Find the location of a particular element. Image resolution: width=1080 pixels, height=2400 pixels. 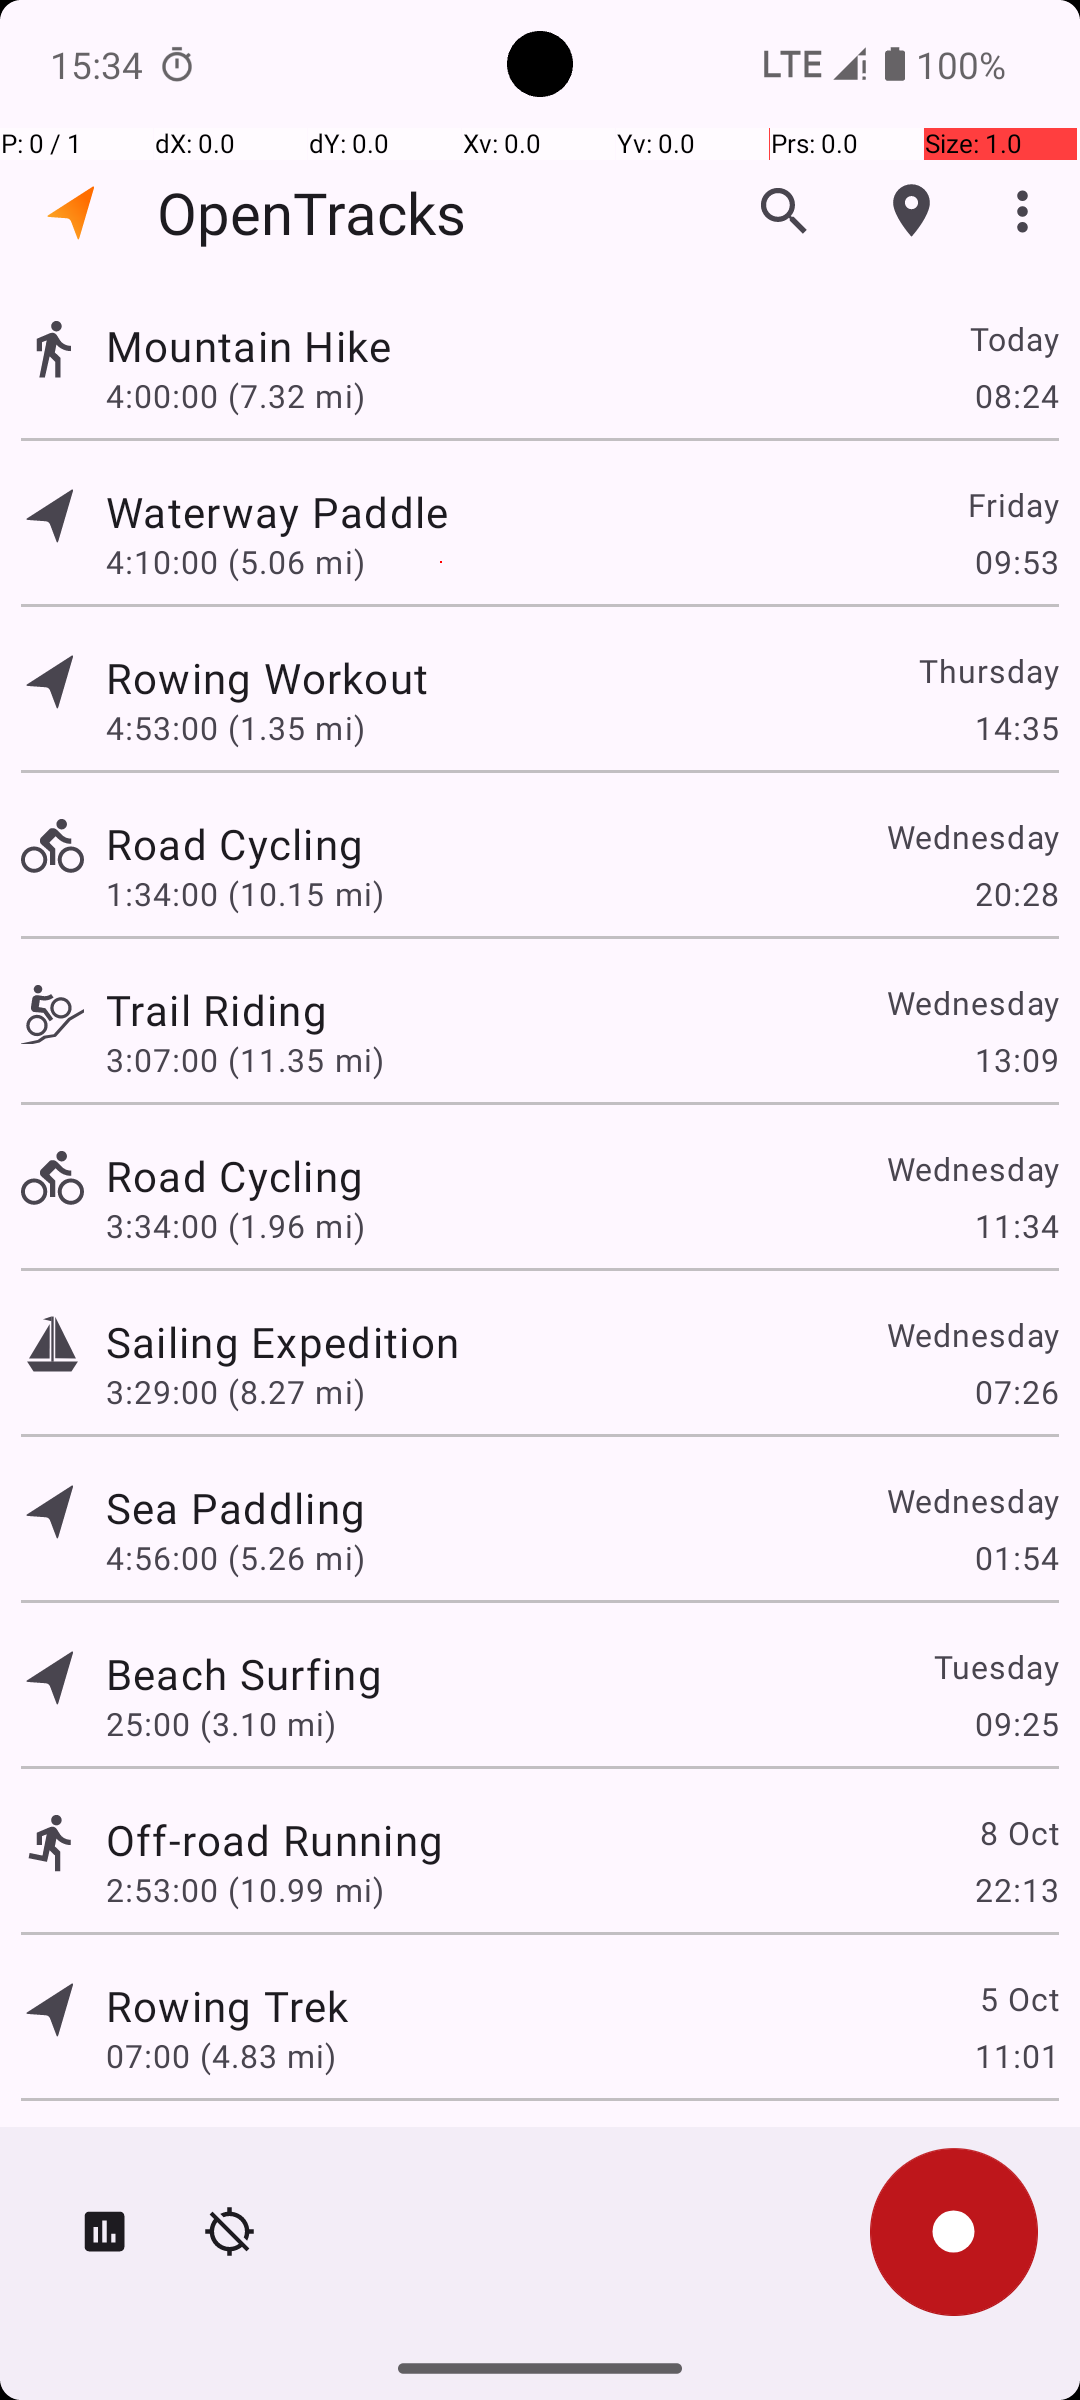

09:53 is located at coordinates (1016, 562).